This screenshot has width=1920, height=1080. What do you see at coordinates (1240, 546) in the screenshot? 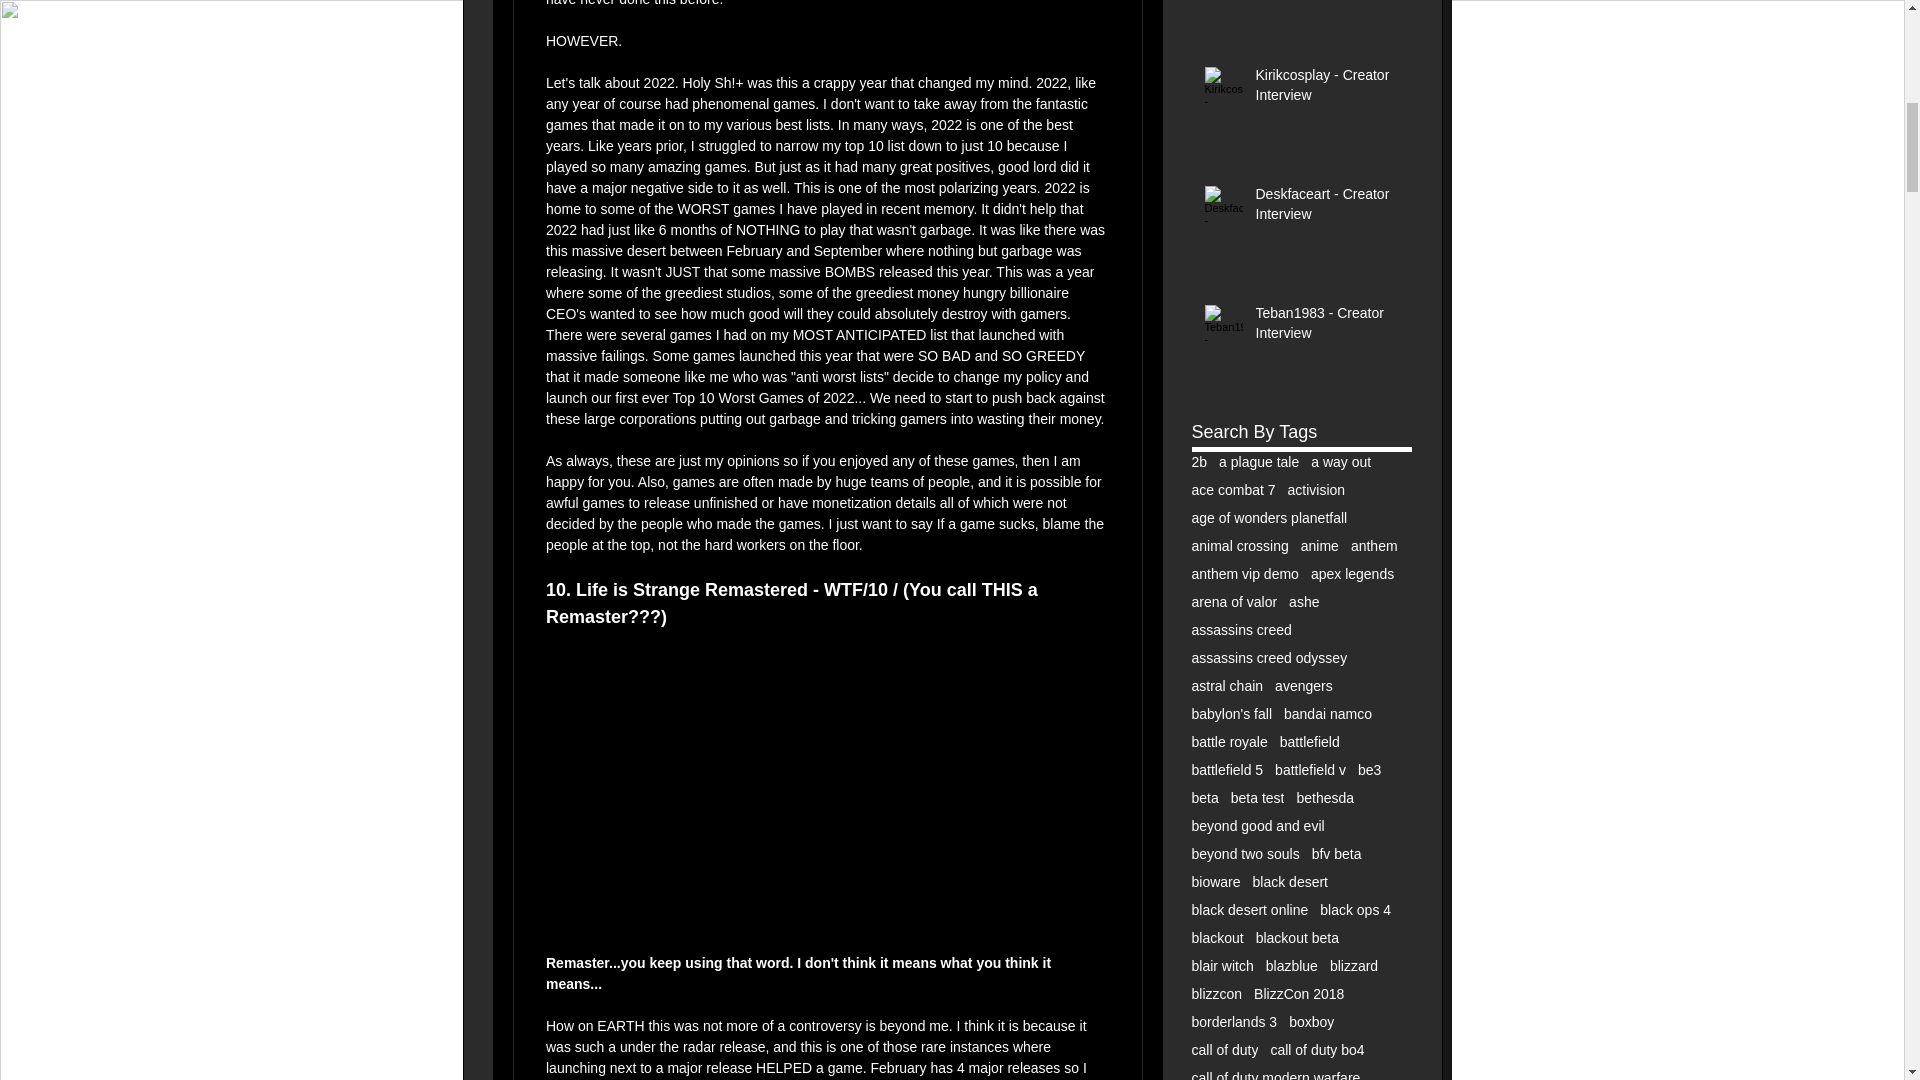
I see `animal crossing` at bounding box center [1240, 546].